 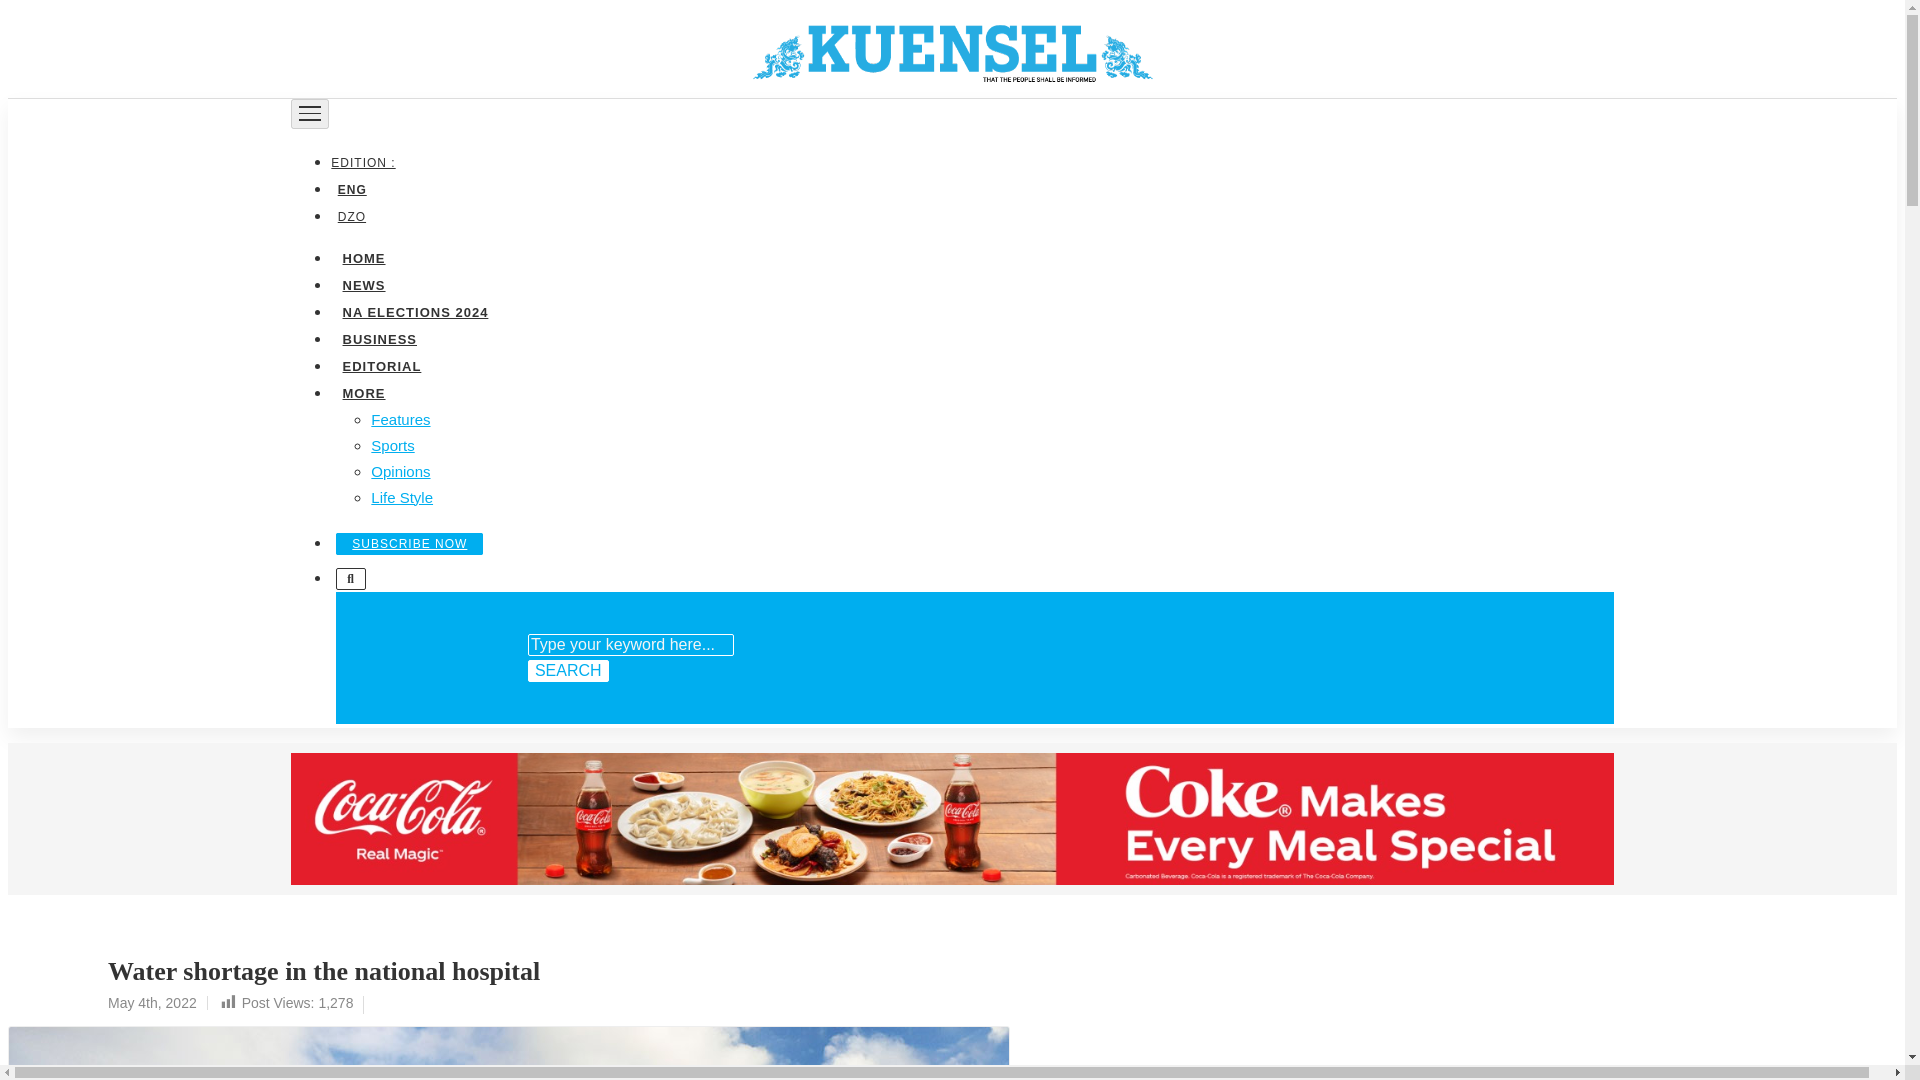 I want to click on SUBSCRIBE NOW, so click(x=410, y=543).